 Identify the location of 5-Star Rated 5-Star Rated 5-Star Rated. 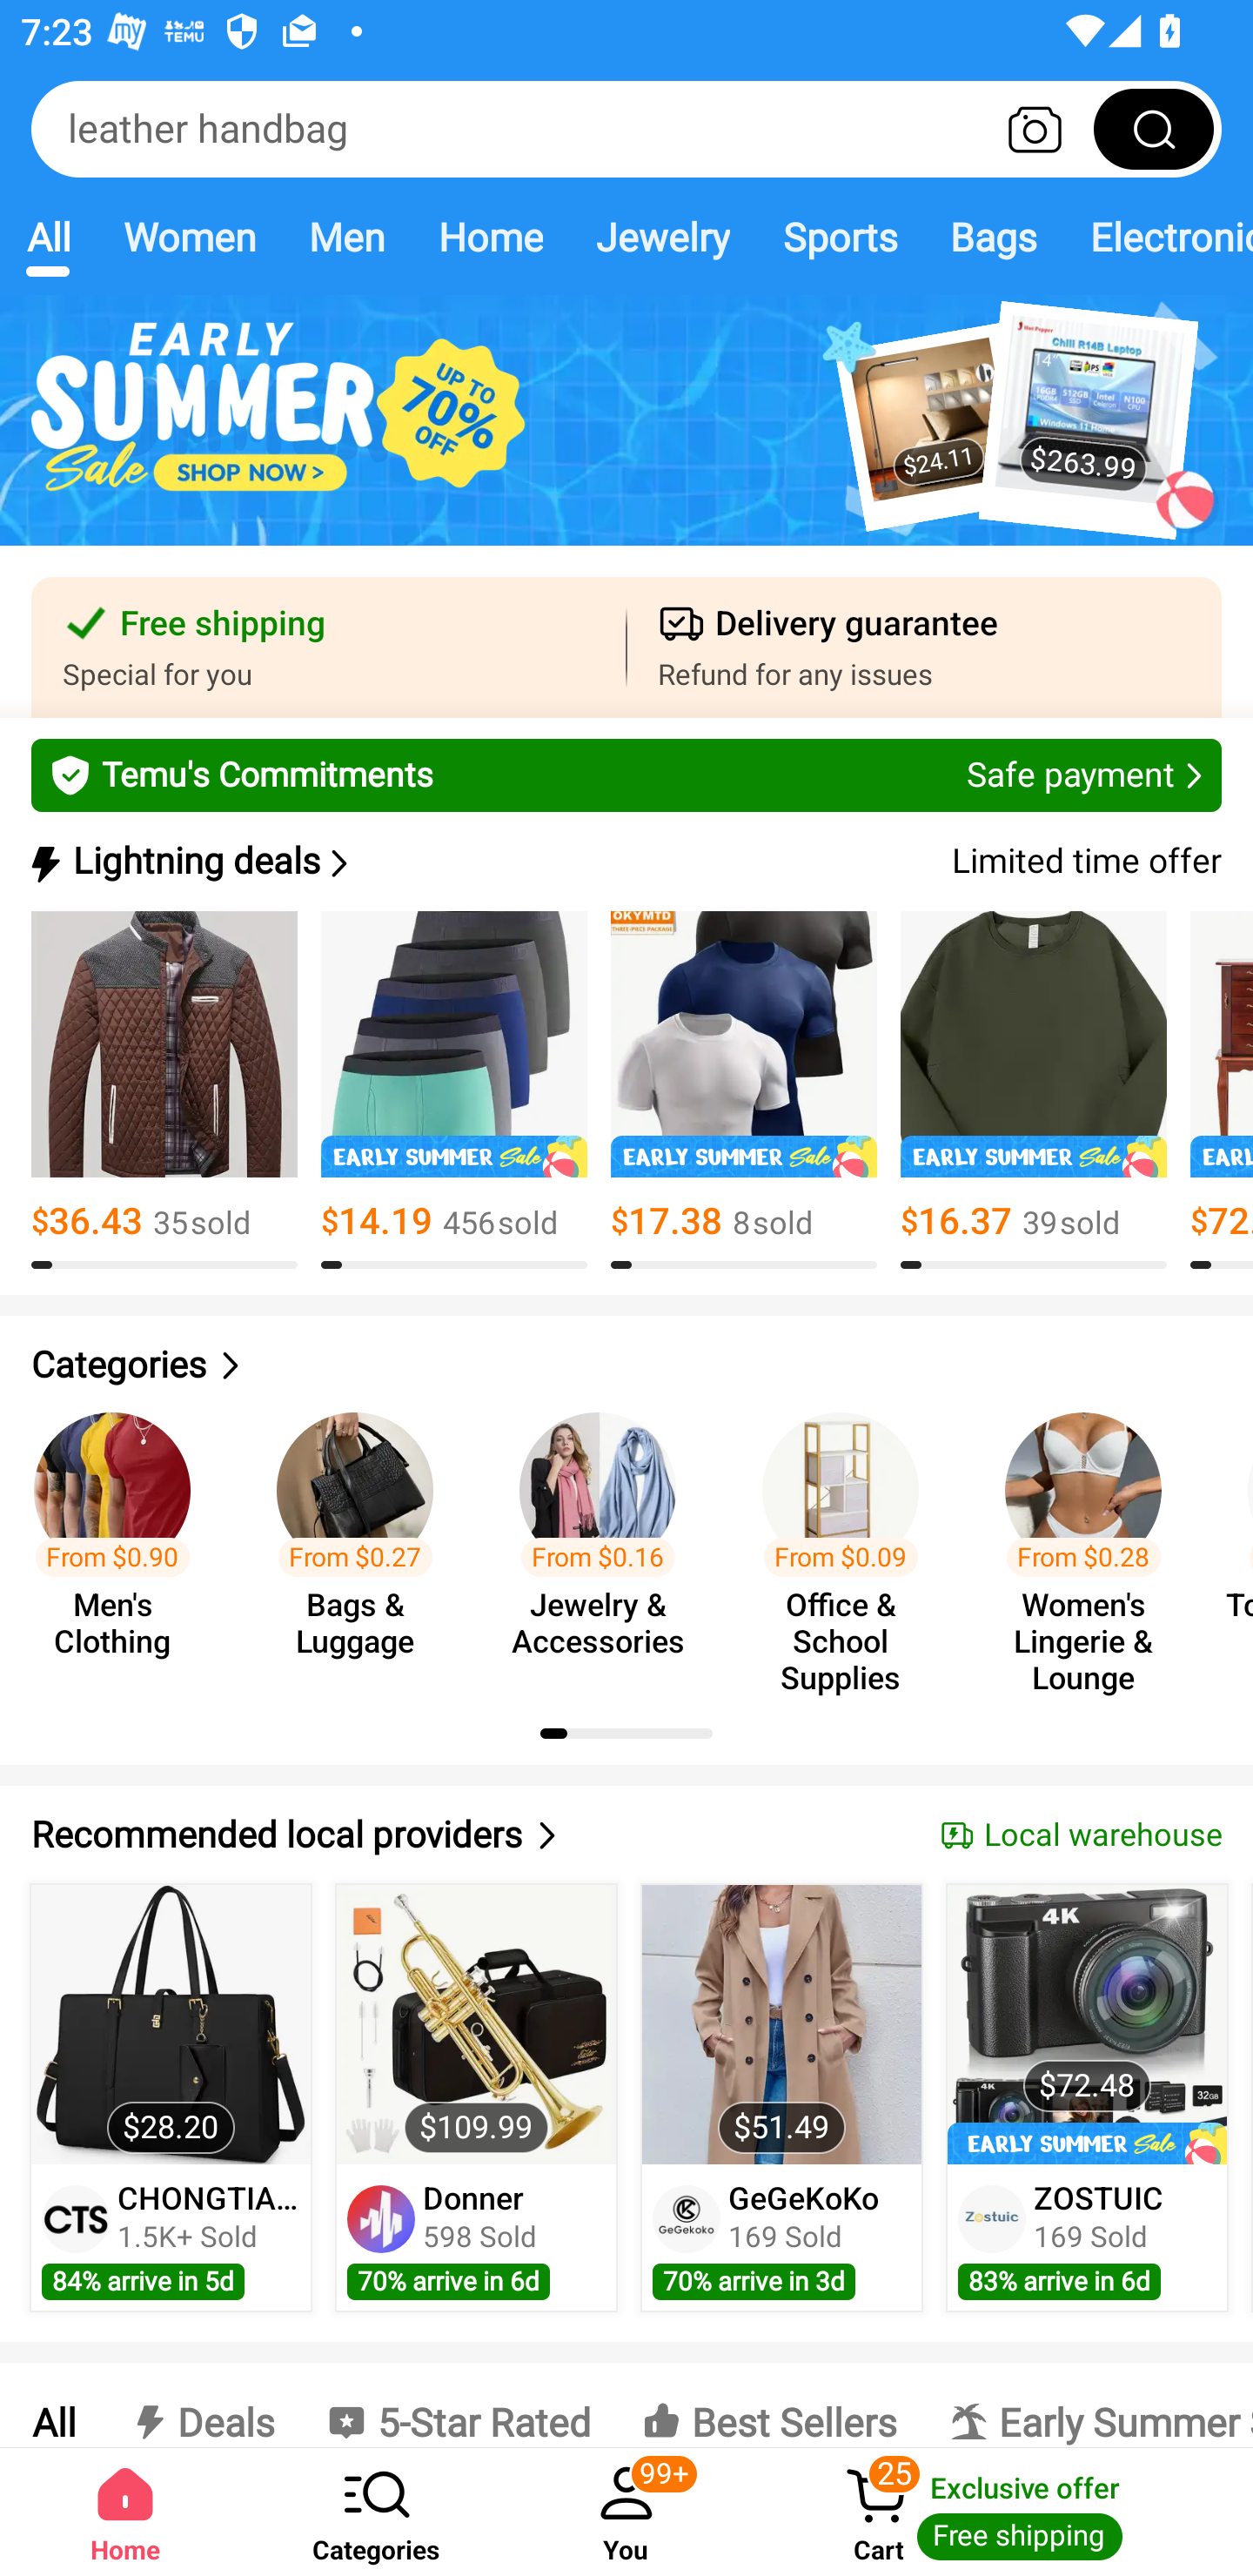
(458, 2405).